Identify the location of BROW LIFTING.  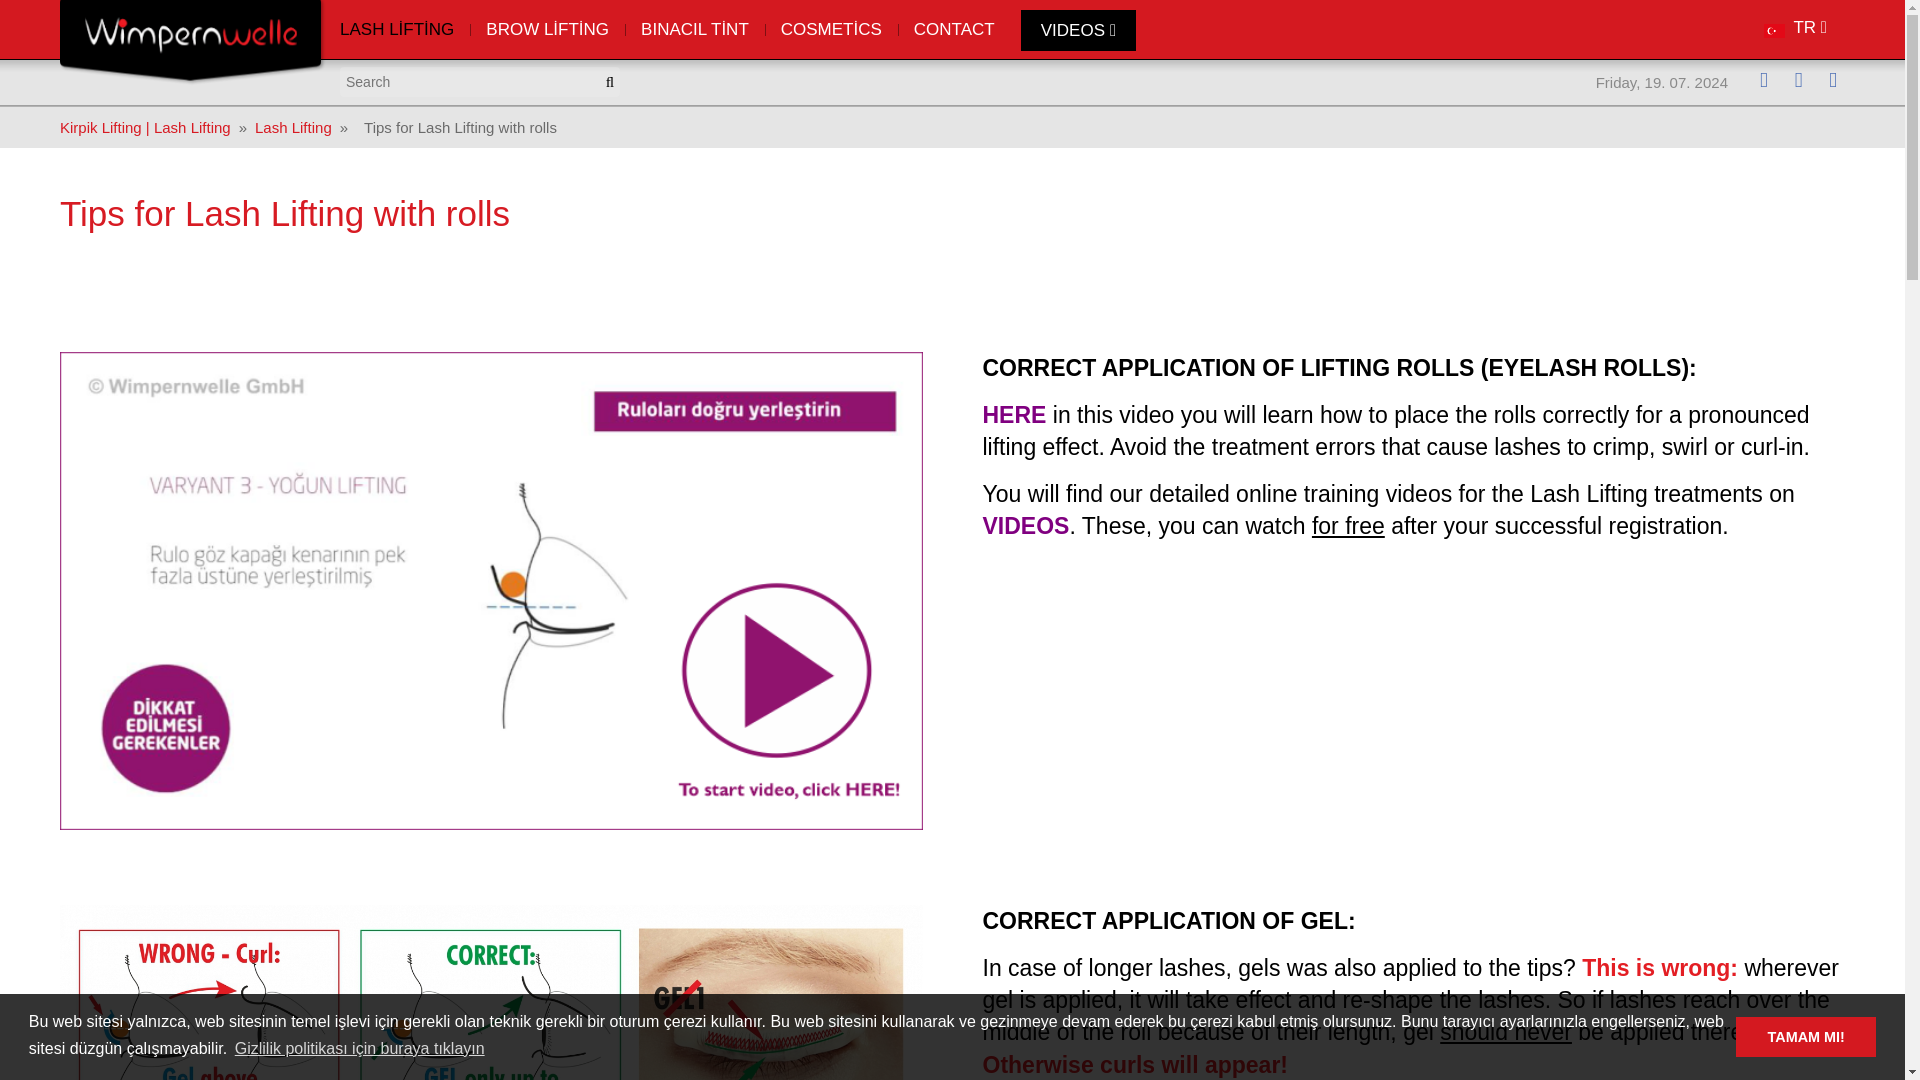
(548, 30).